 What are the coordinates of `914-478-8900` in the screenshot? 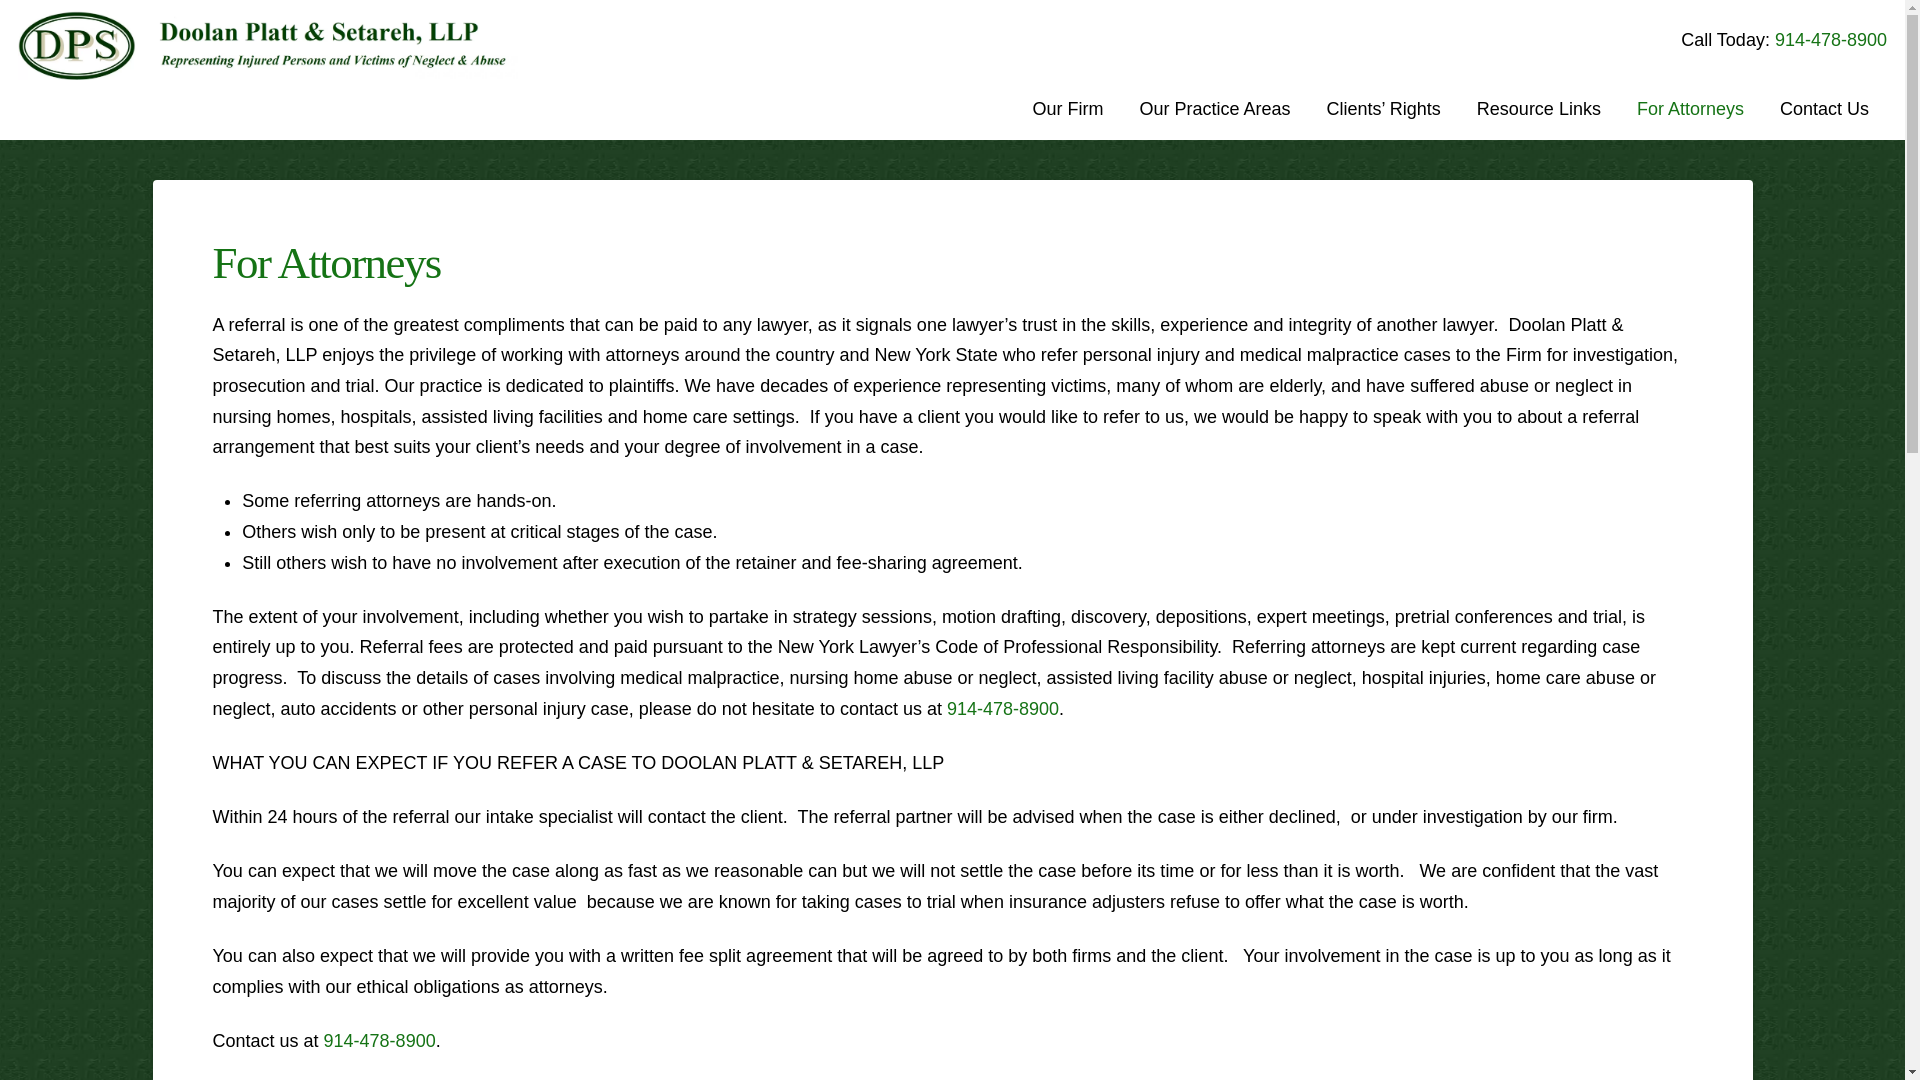 It's located at (380, 1040).